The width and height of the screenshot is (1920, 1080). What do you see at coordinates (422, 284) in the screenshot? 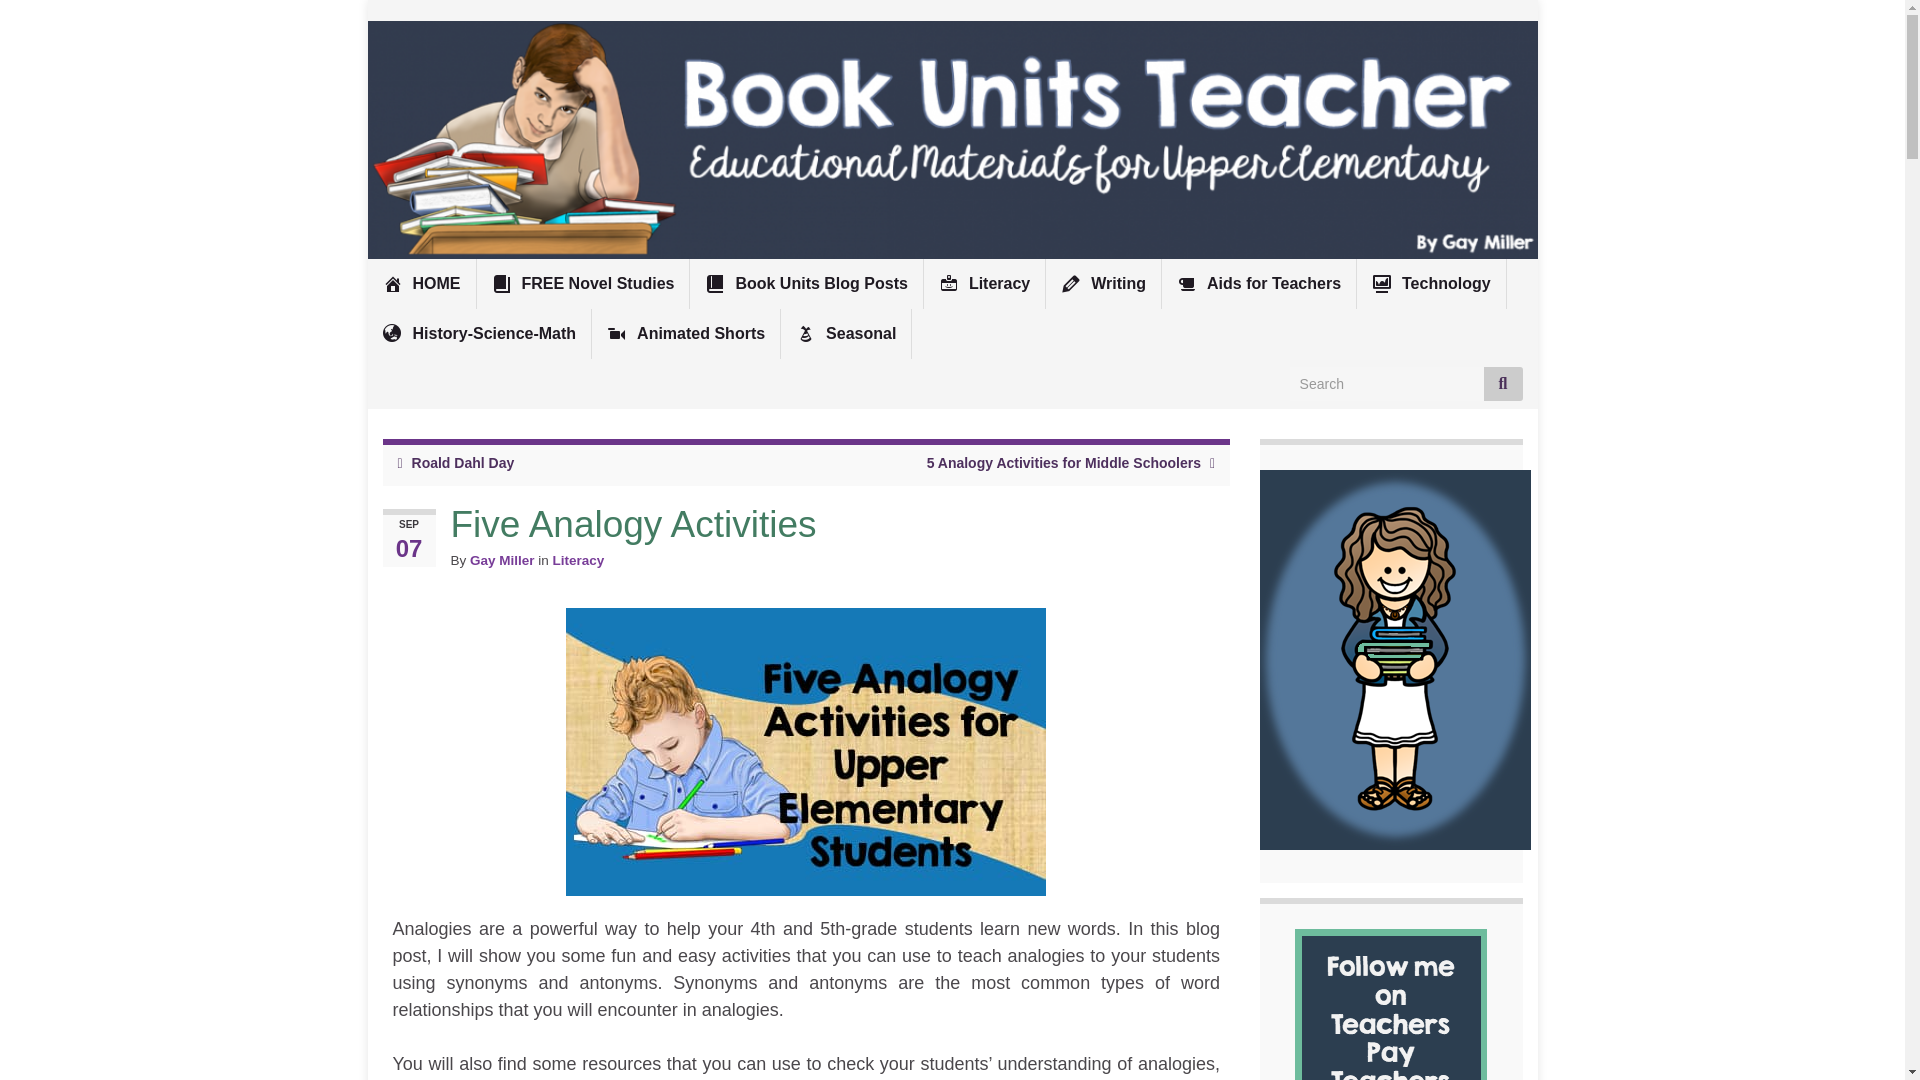
I see `HOME` at bounding box center [422, 284].